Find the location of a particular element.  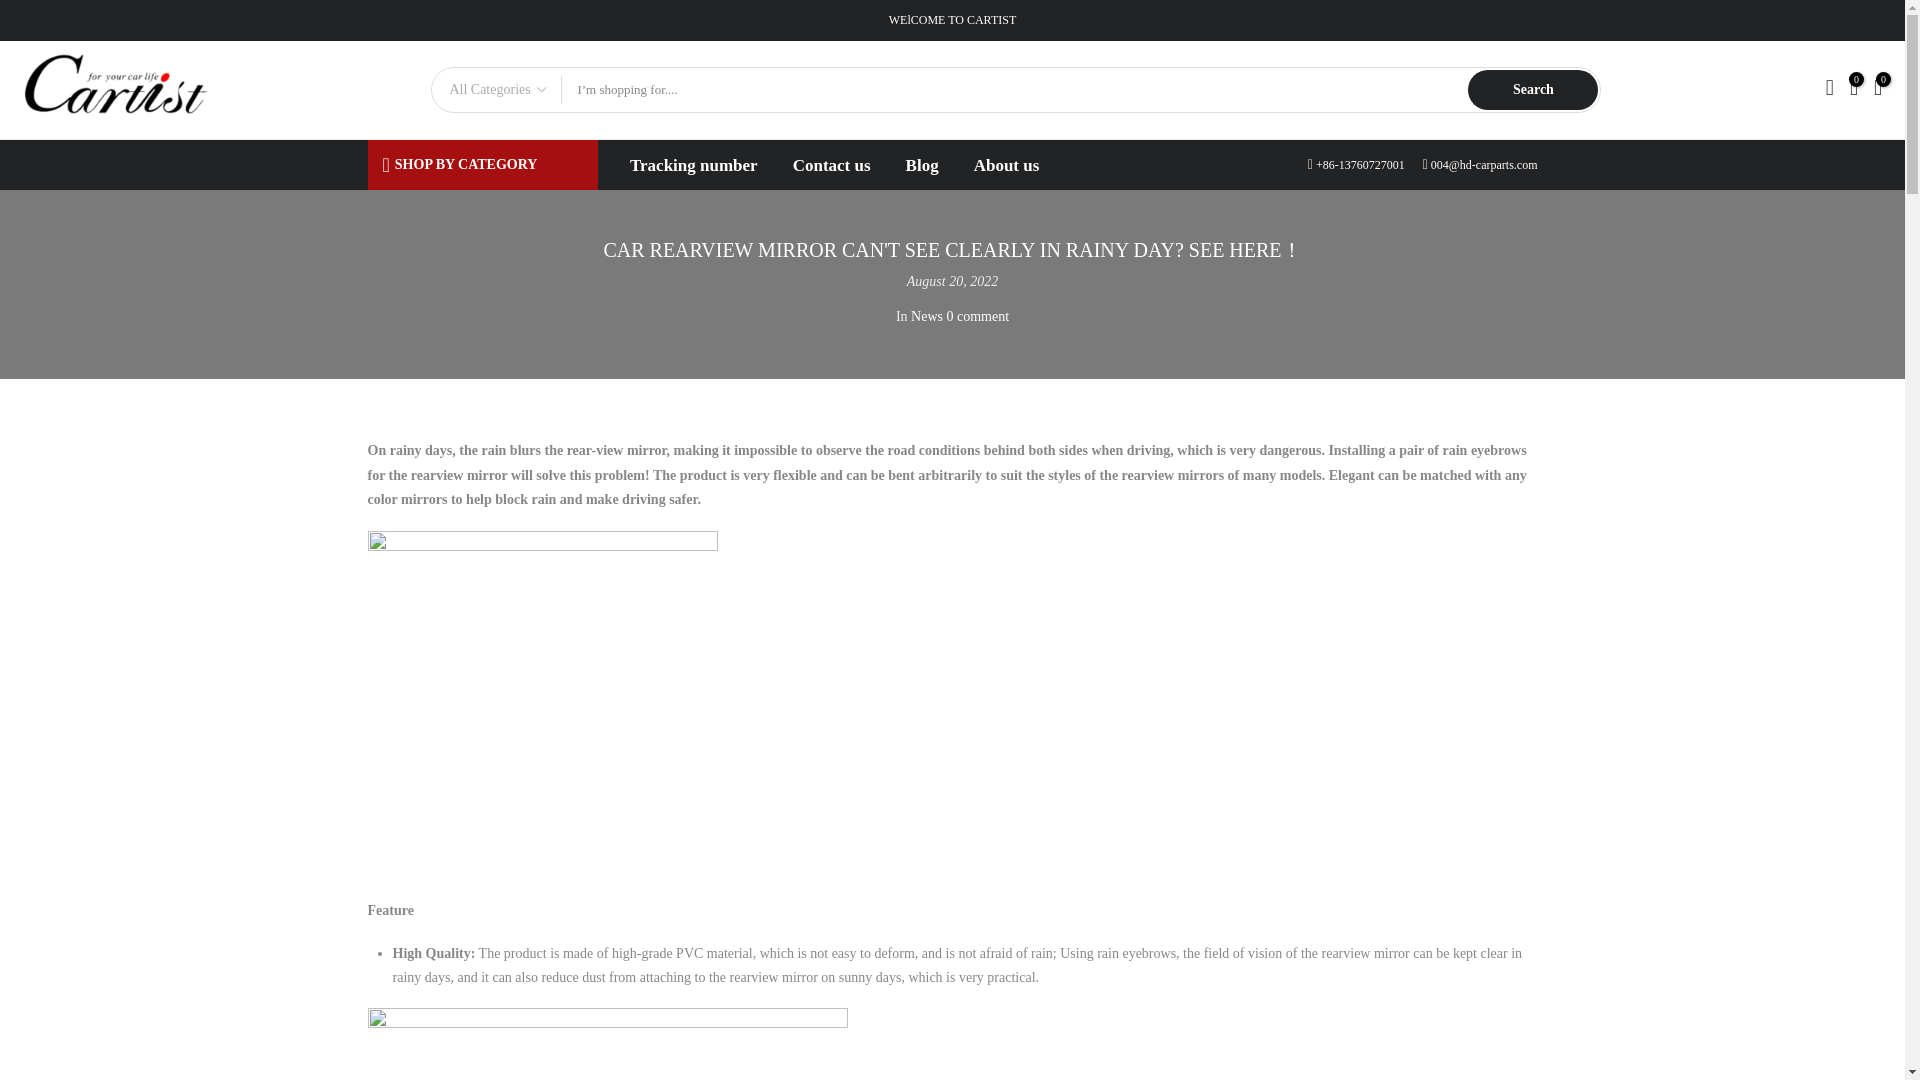

News is located at coordinates (926, 314).